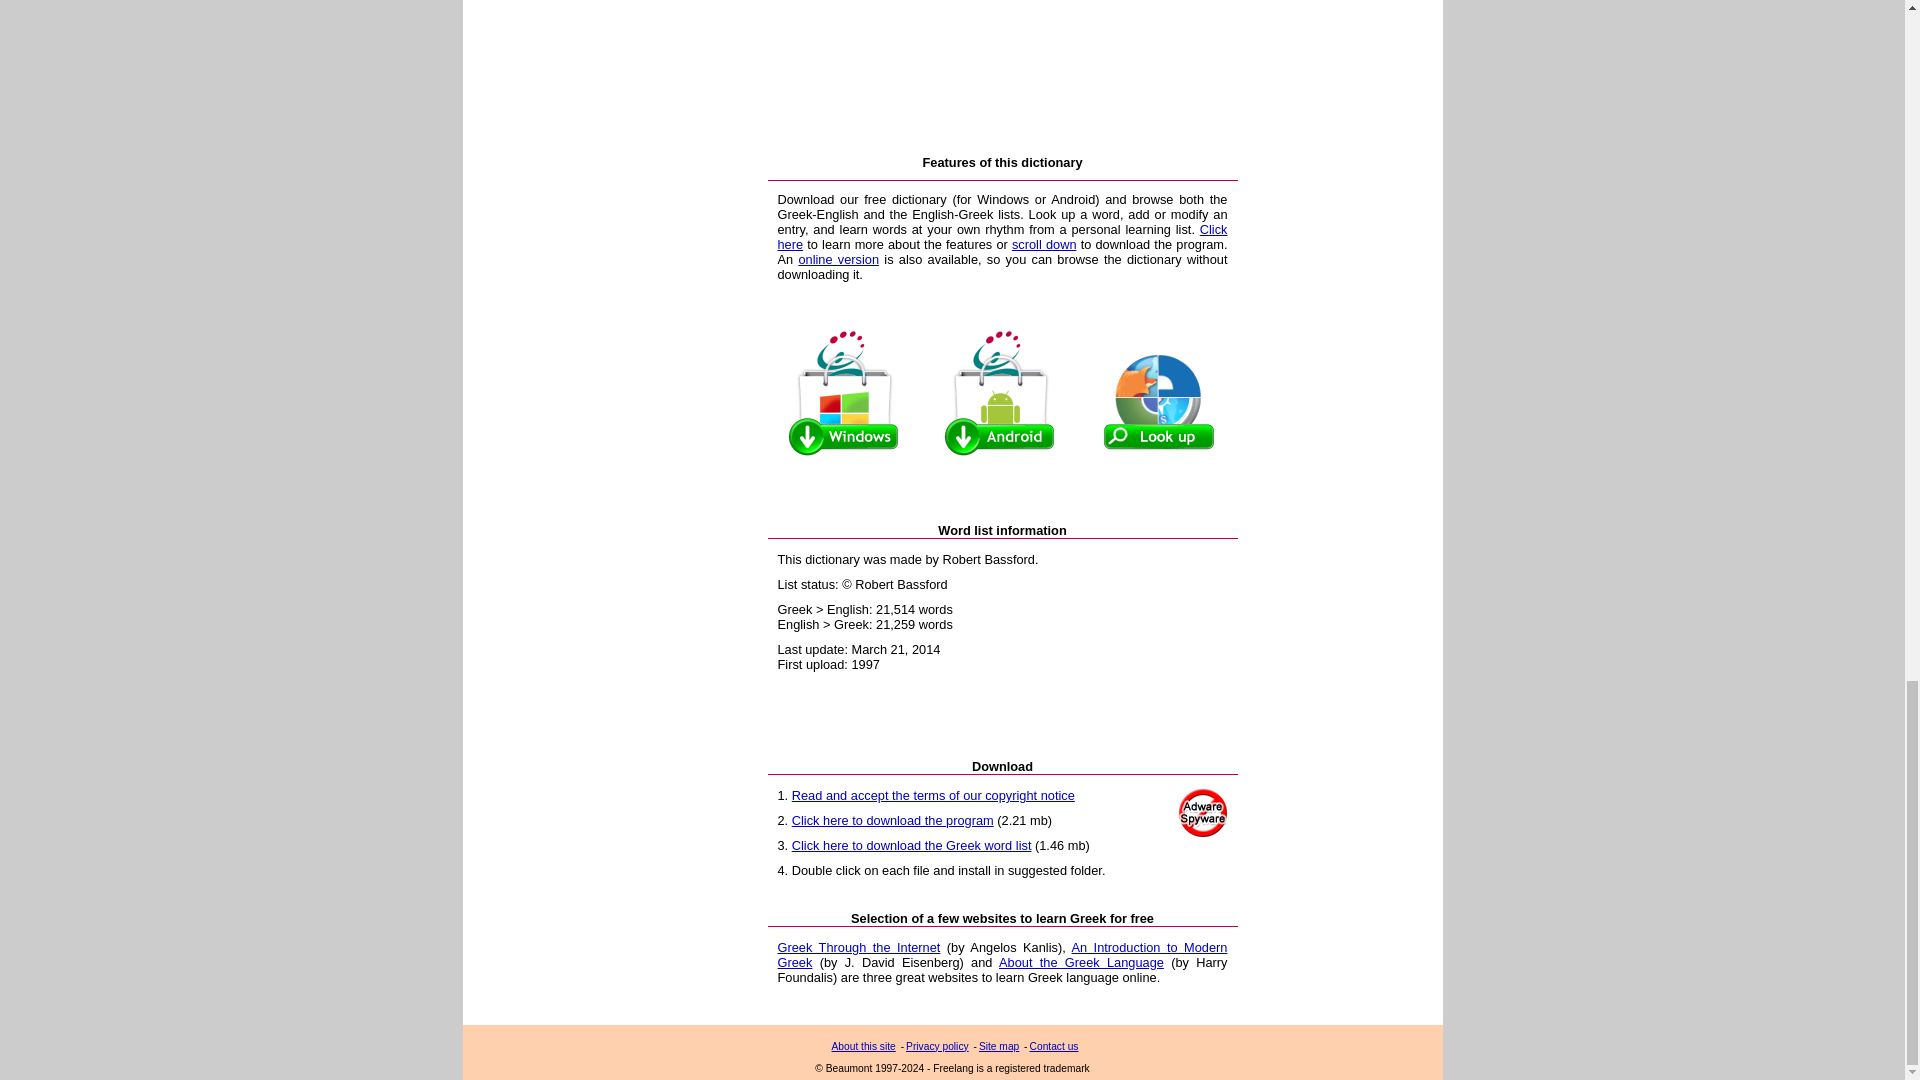  Describe the element at coordinates (1044, 244) in the screenshot. I see `scroll down` at that location.